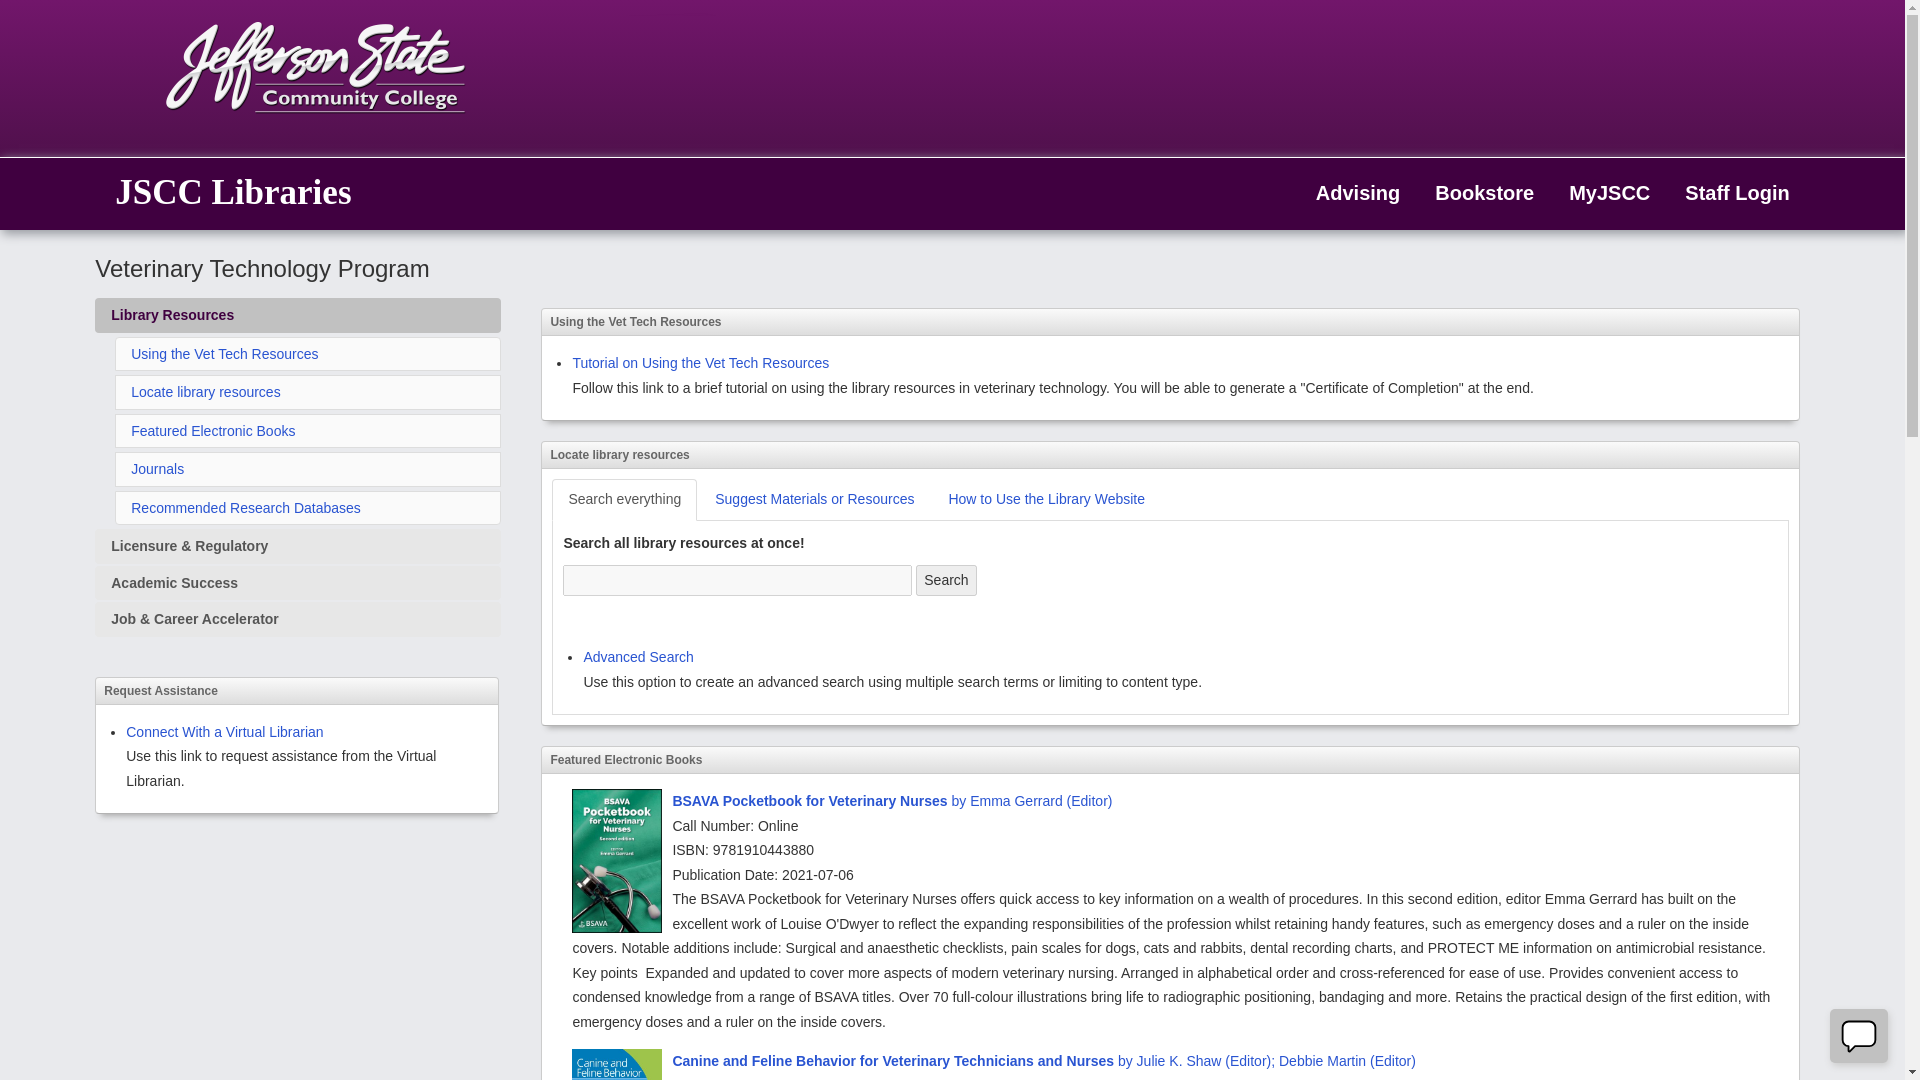 The width and height of the screenshot is (1920, 1080). I want to click on How to Use the Library Website, so click(1046, 500).